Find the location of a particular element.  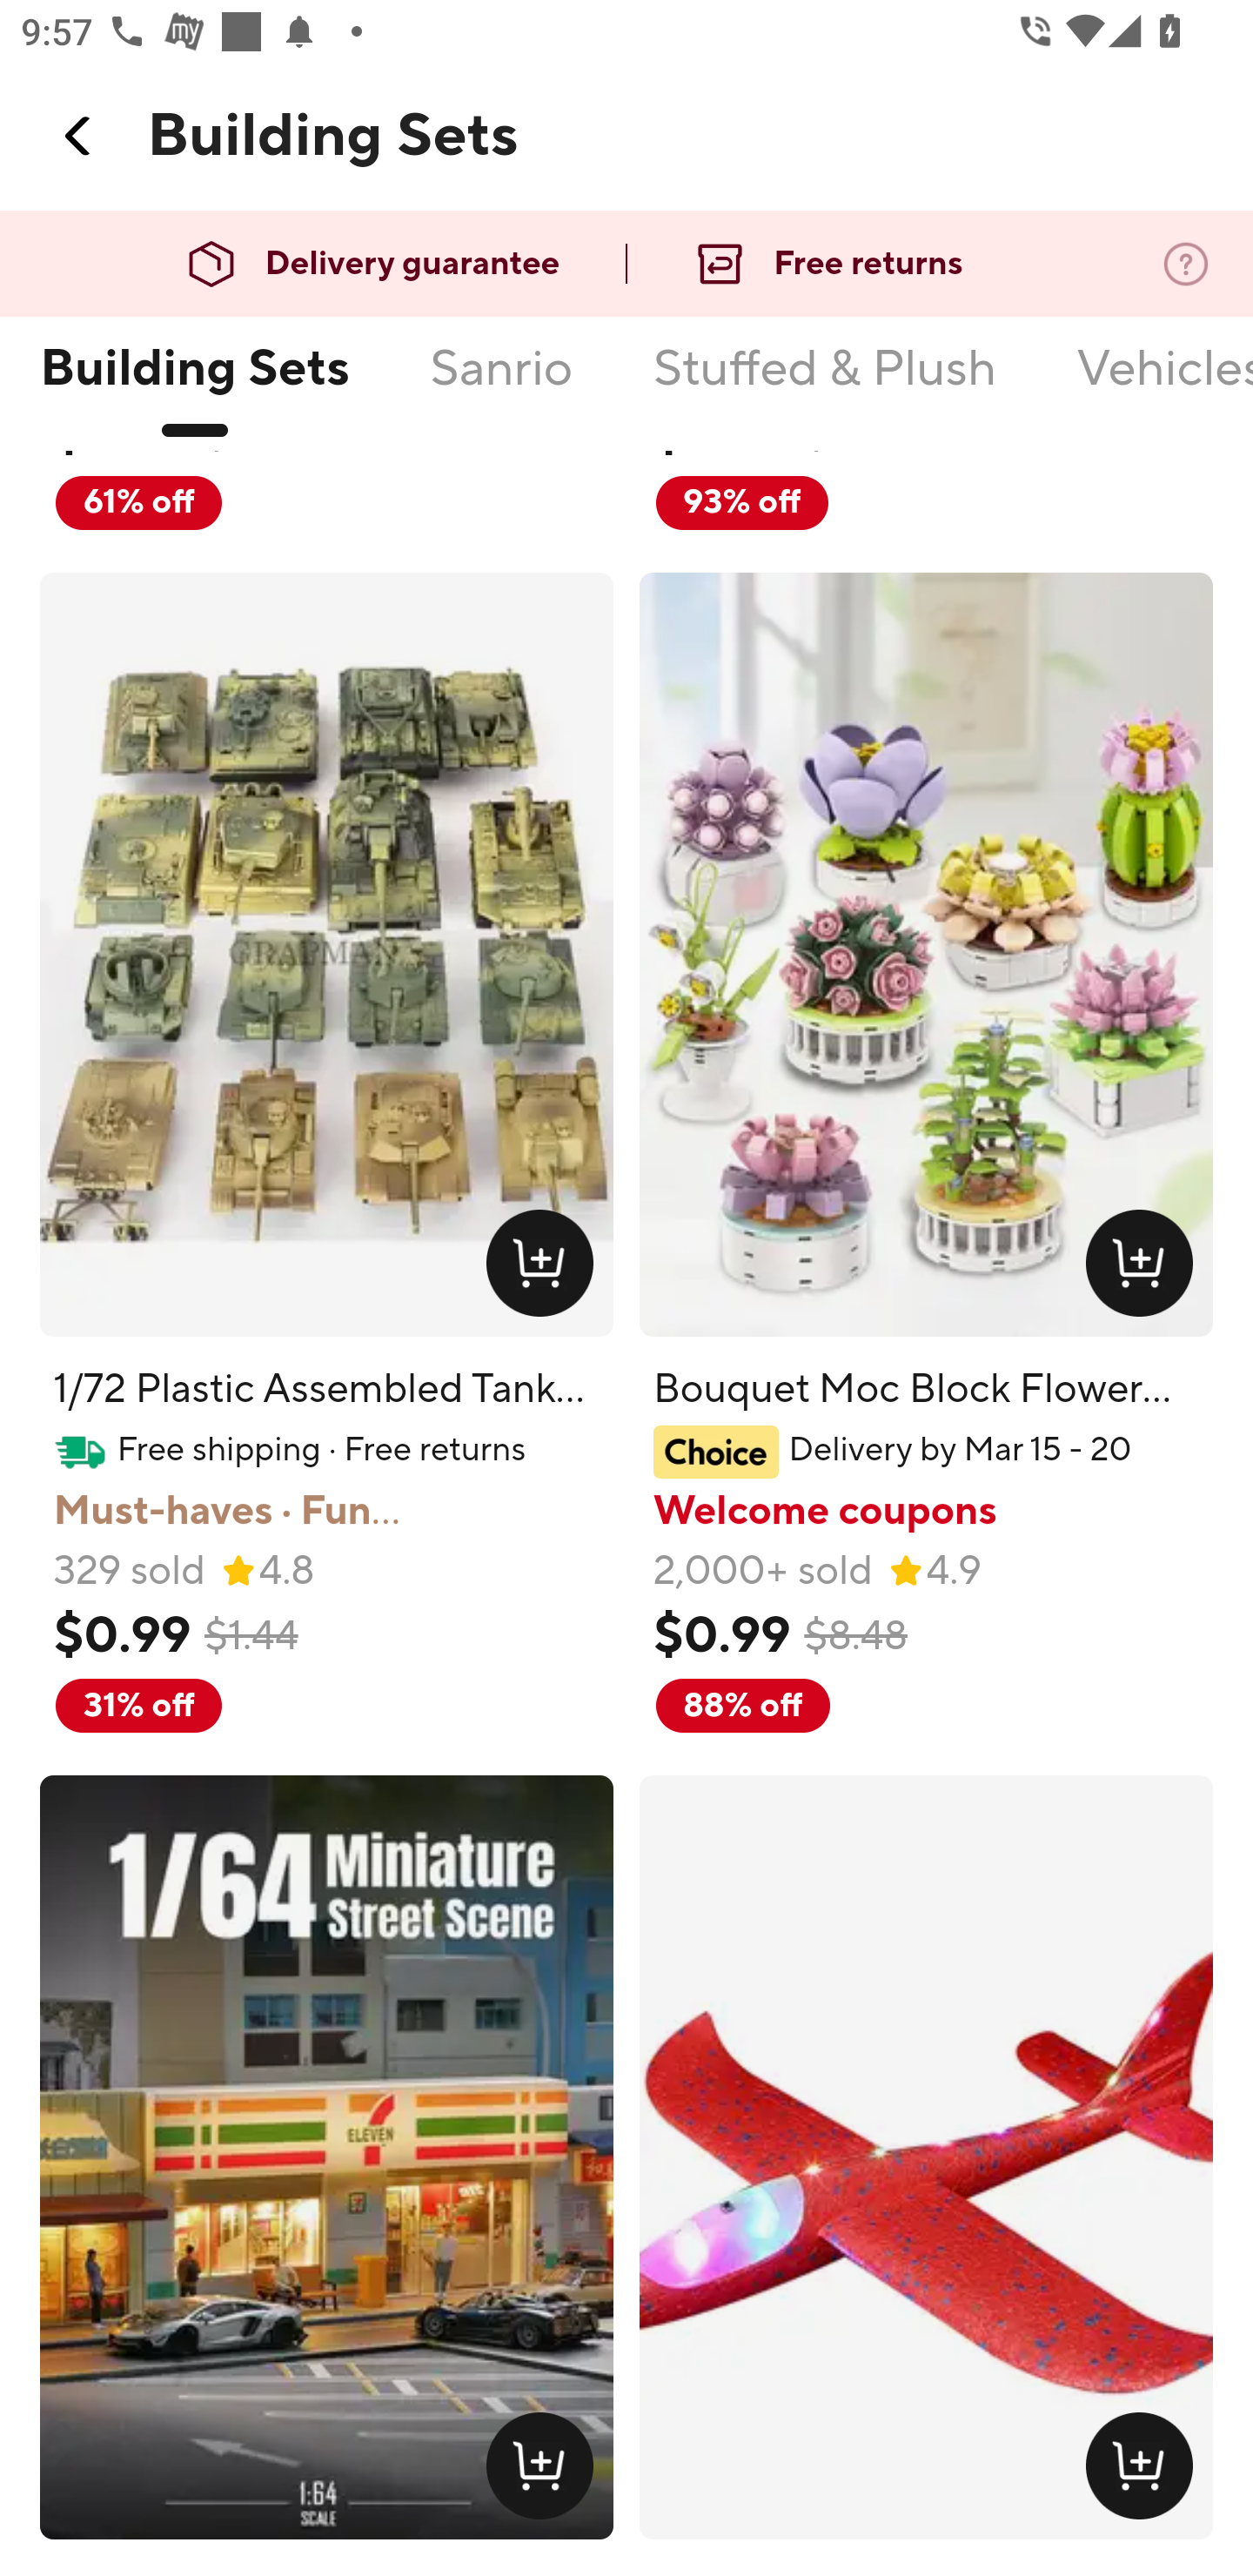

Building Sets is located at coordinates (193, 387).